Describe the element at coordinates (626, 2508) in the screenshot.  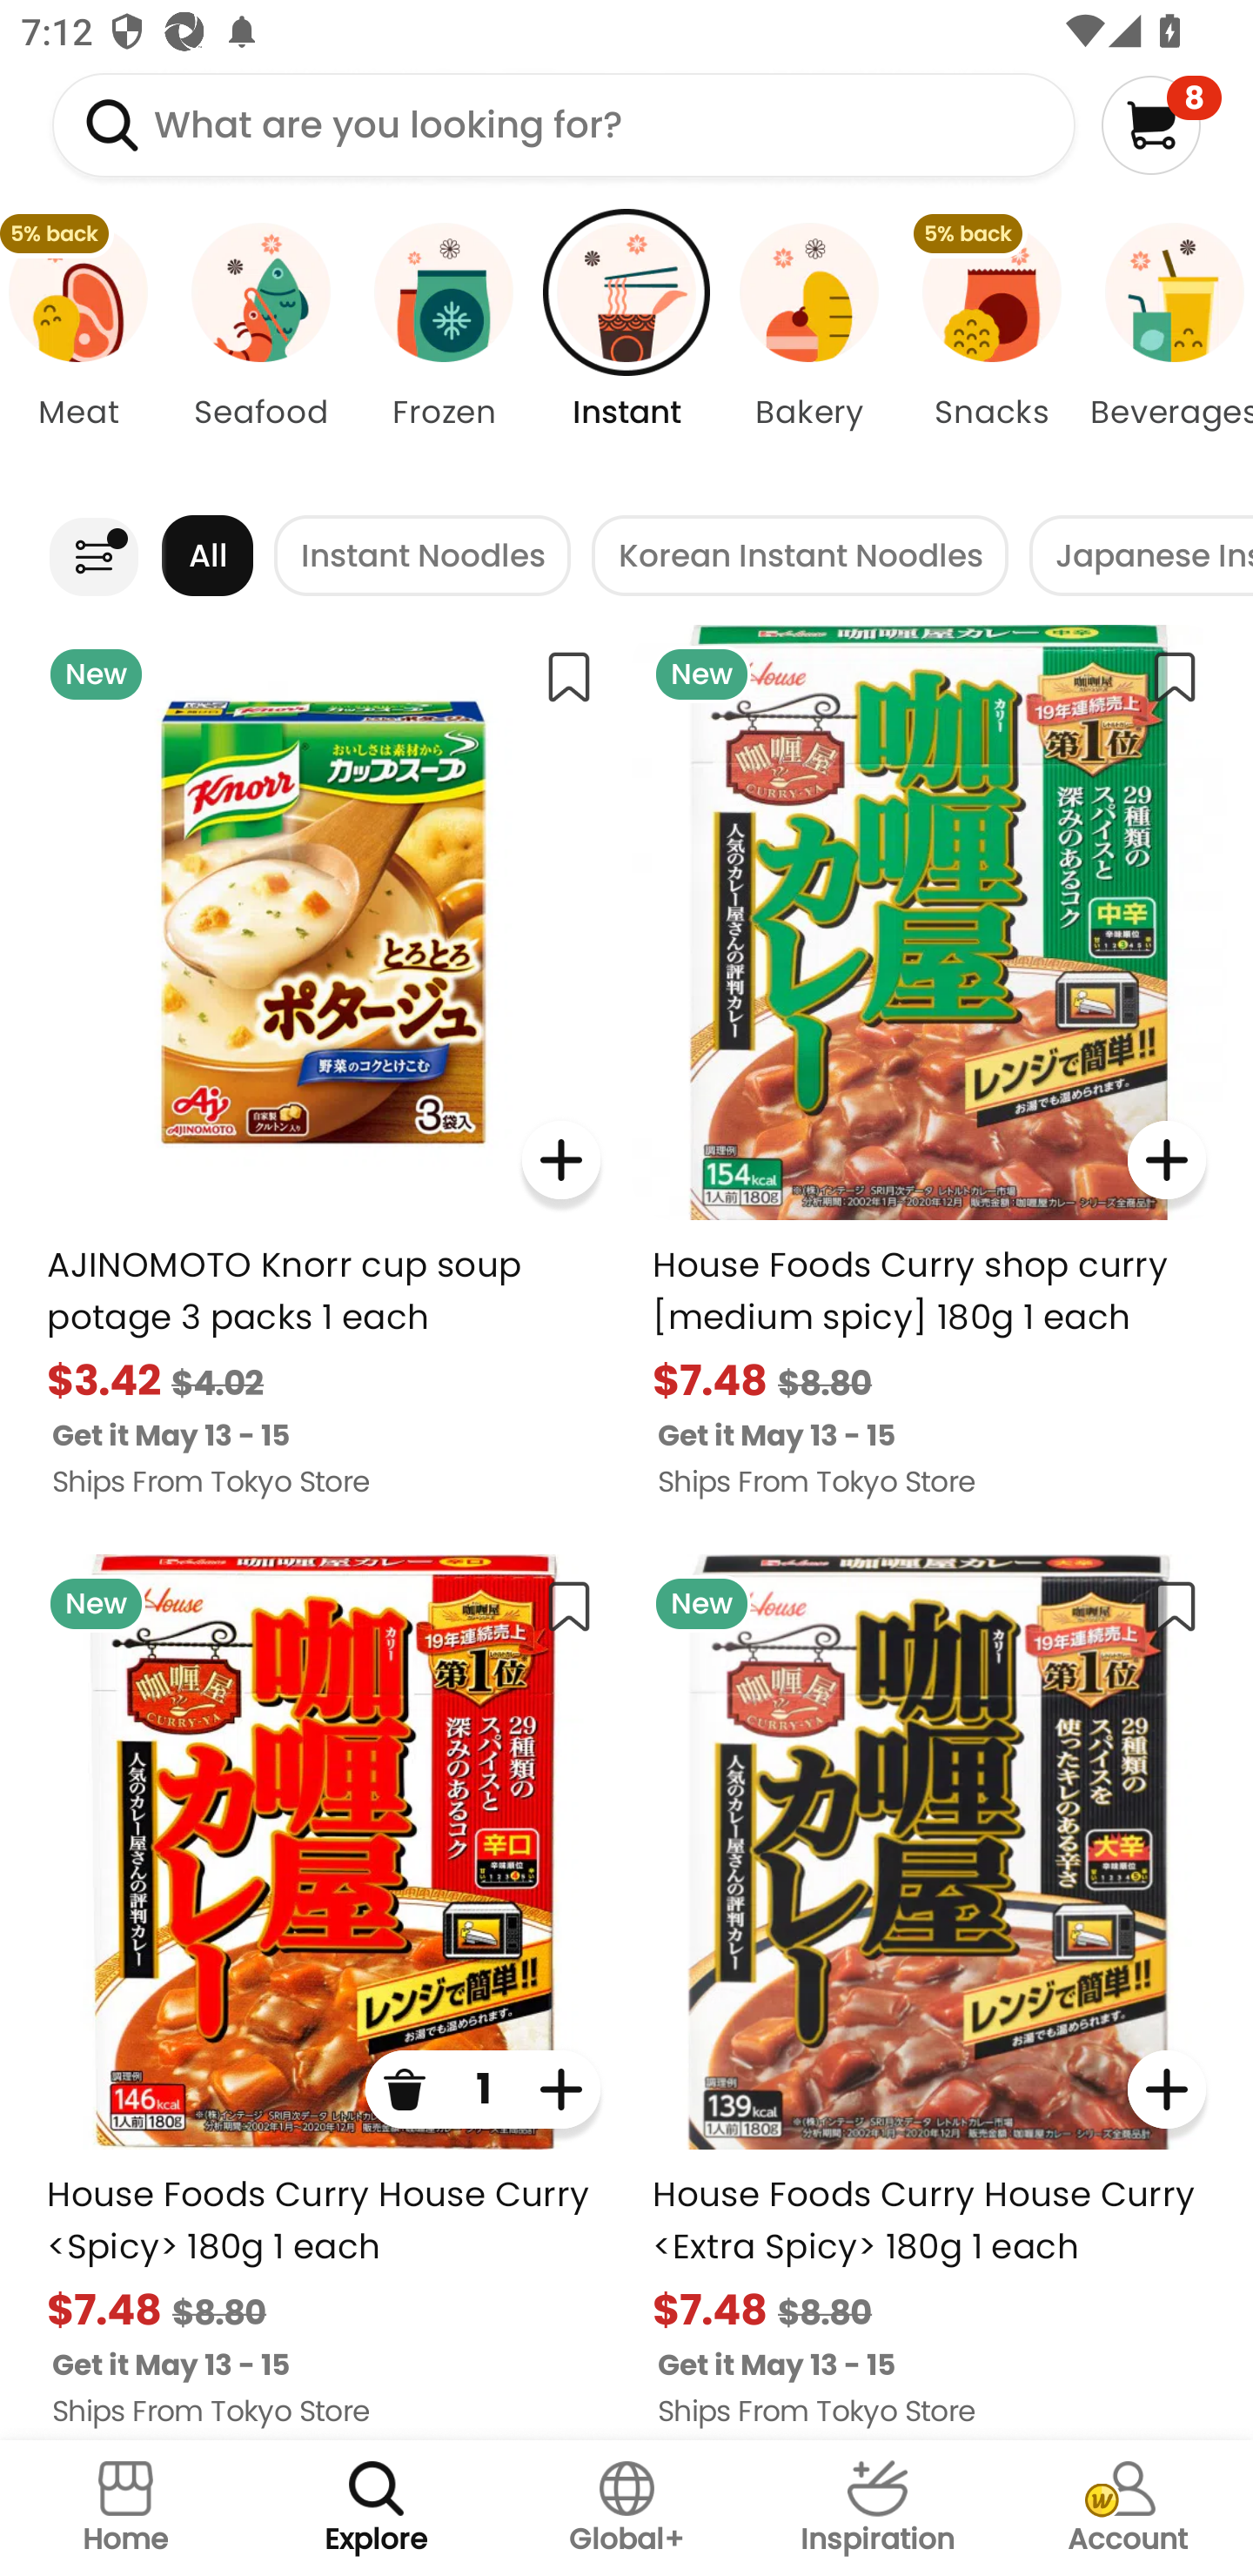
I see `Global+` at that location.